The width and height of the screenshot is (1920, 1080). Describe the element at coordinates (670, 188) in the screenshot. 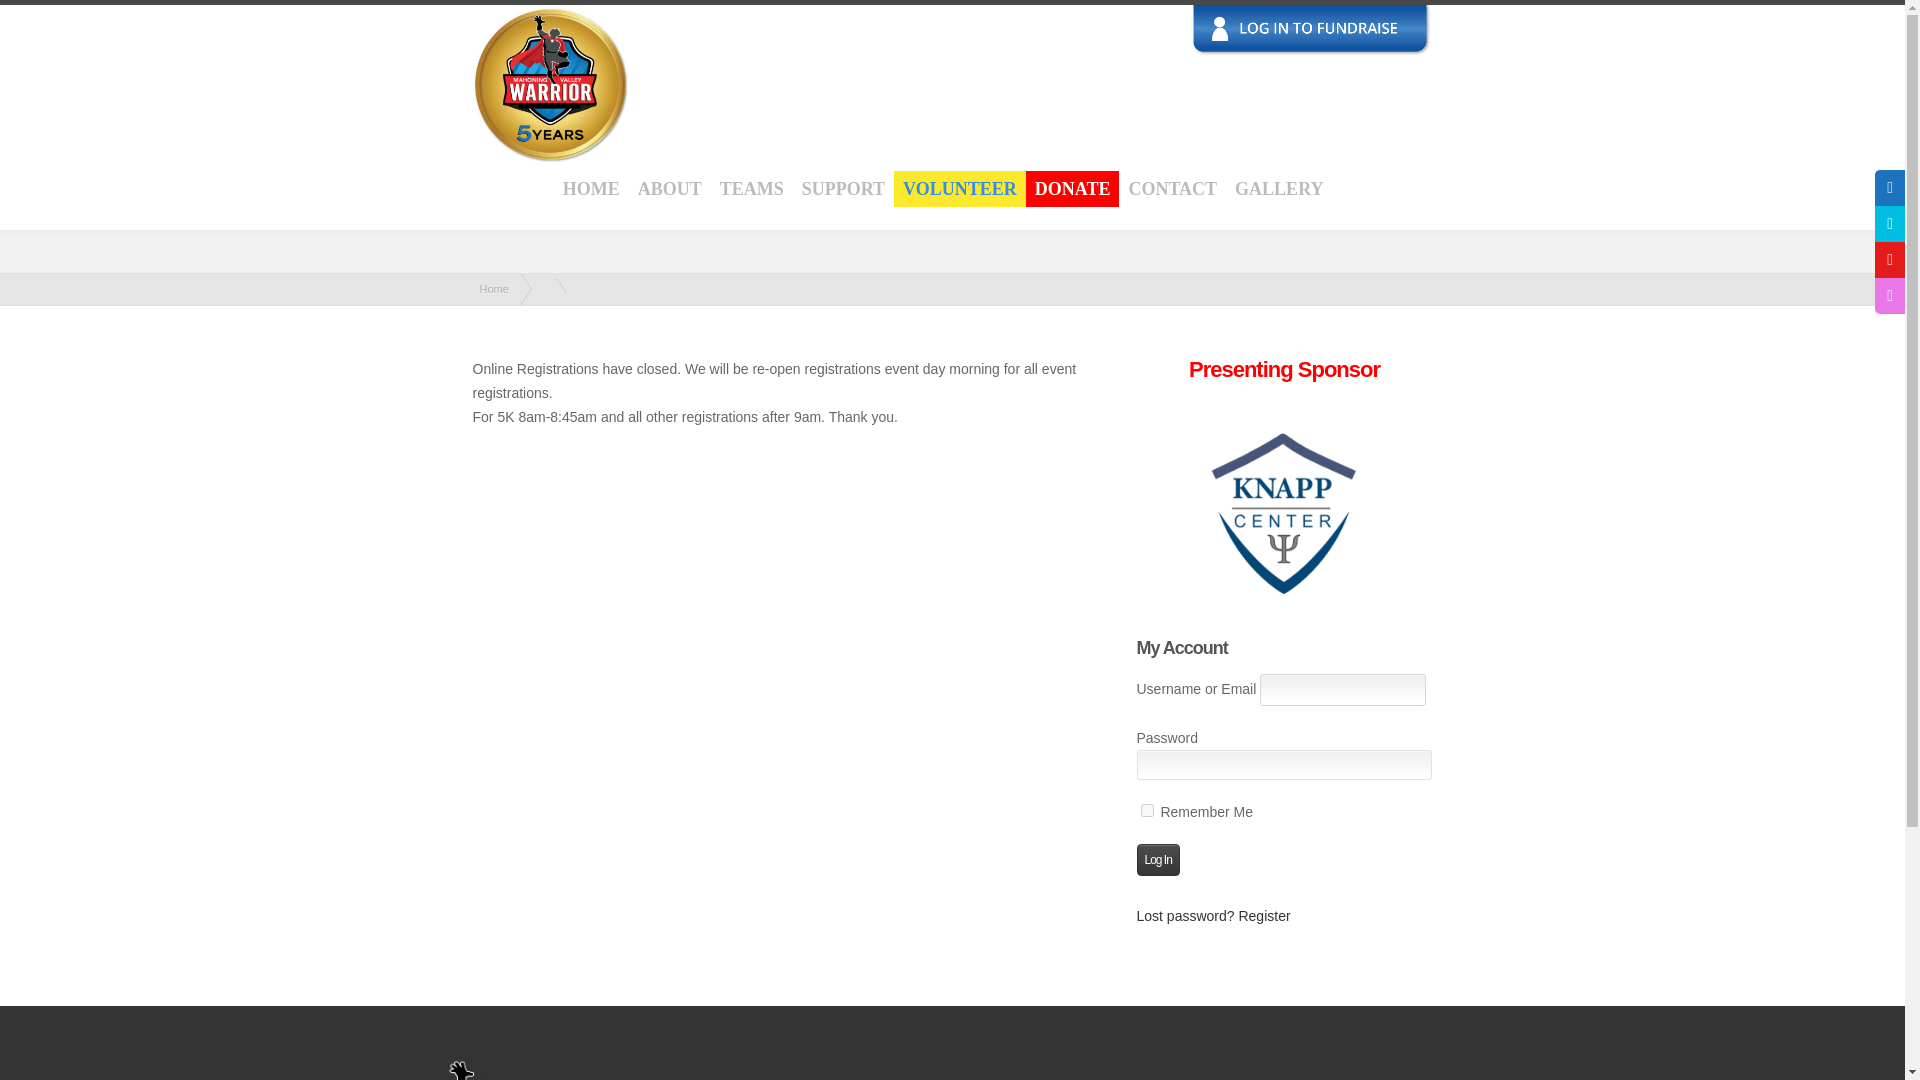

I see `ABOUT` at that location.